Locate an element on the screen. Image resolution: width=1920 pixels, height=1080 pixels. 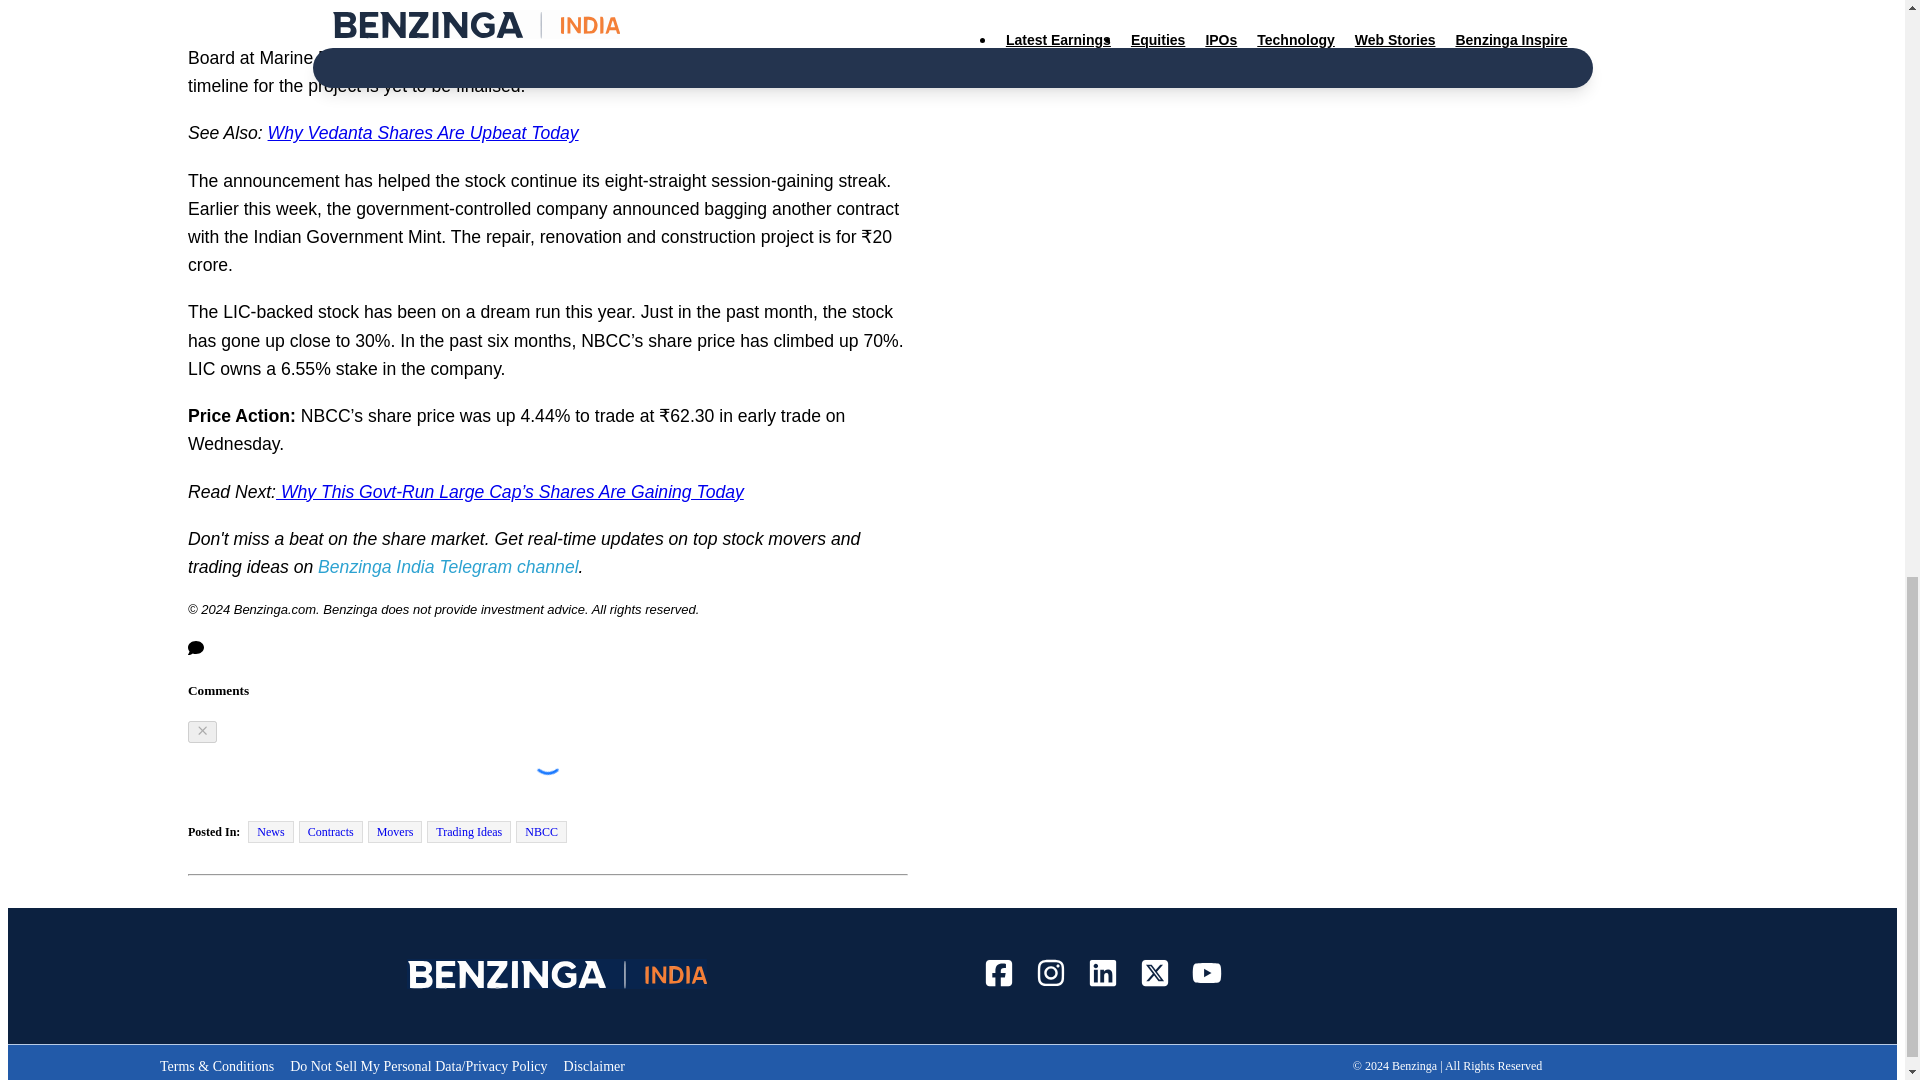
Why Vedanta Shares Are Upbeat Today is located at coordinates (424, 132).